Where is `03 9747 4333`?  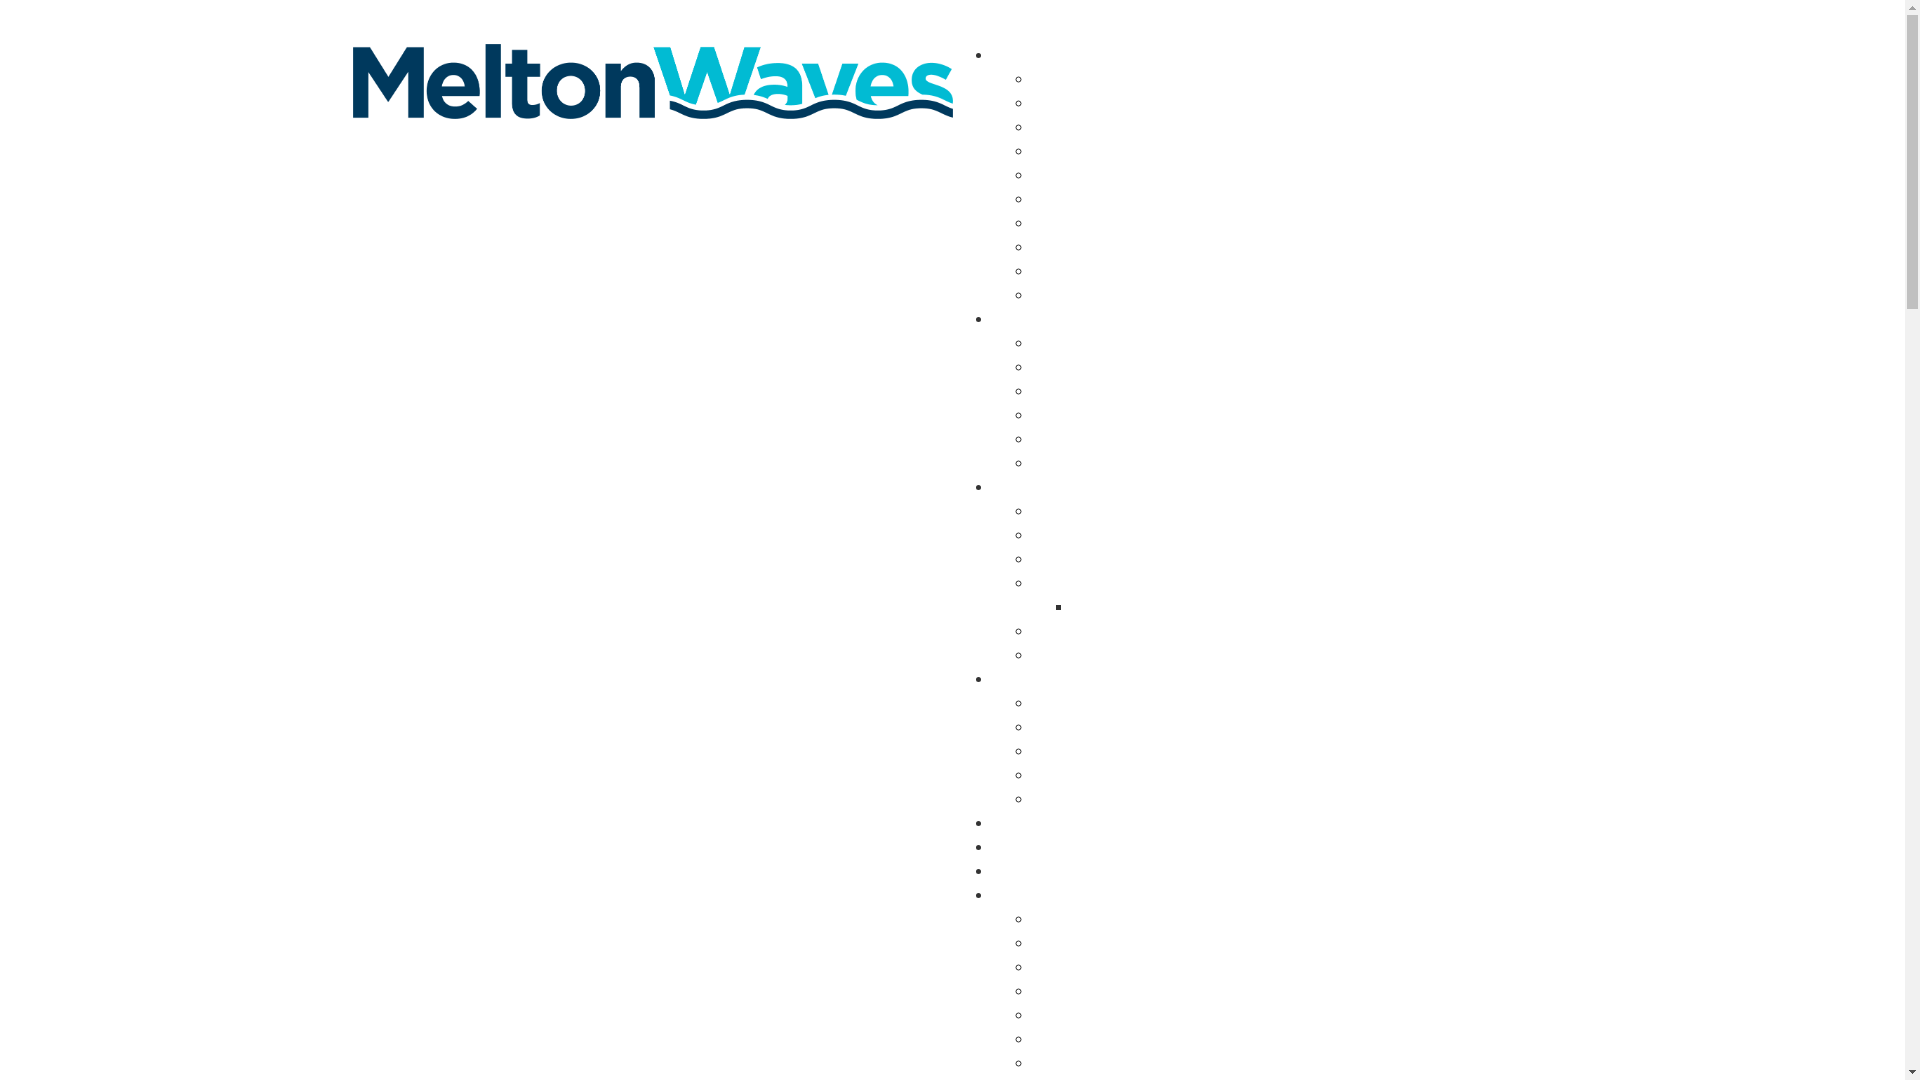
03 9747 4333 is located at coordinates (414, 22).